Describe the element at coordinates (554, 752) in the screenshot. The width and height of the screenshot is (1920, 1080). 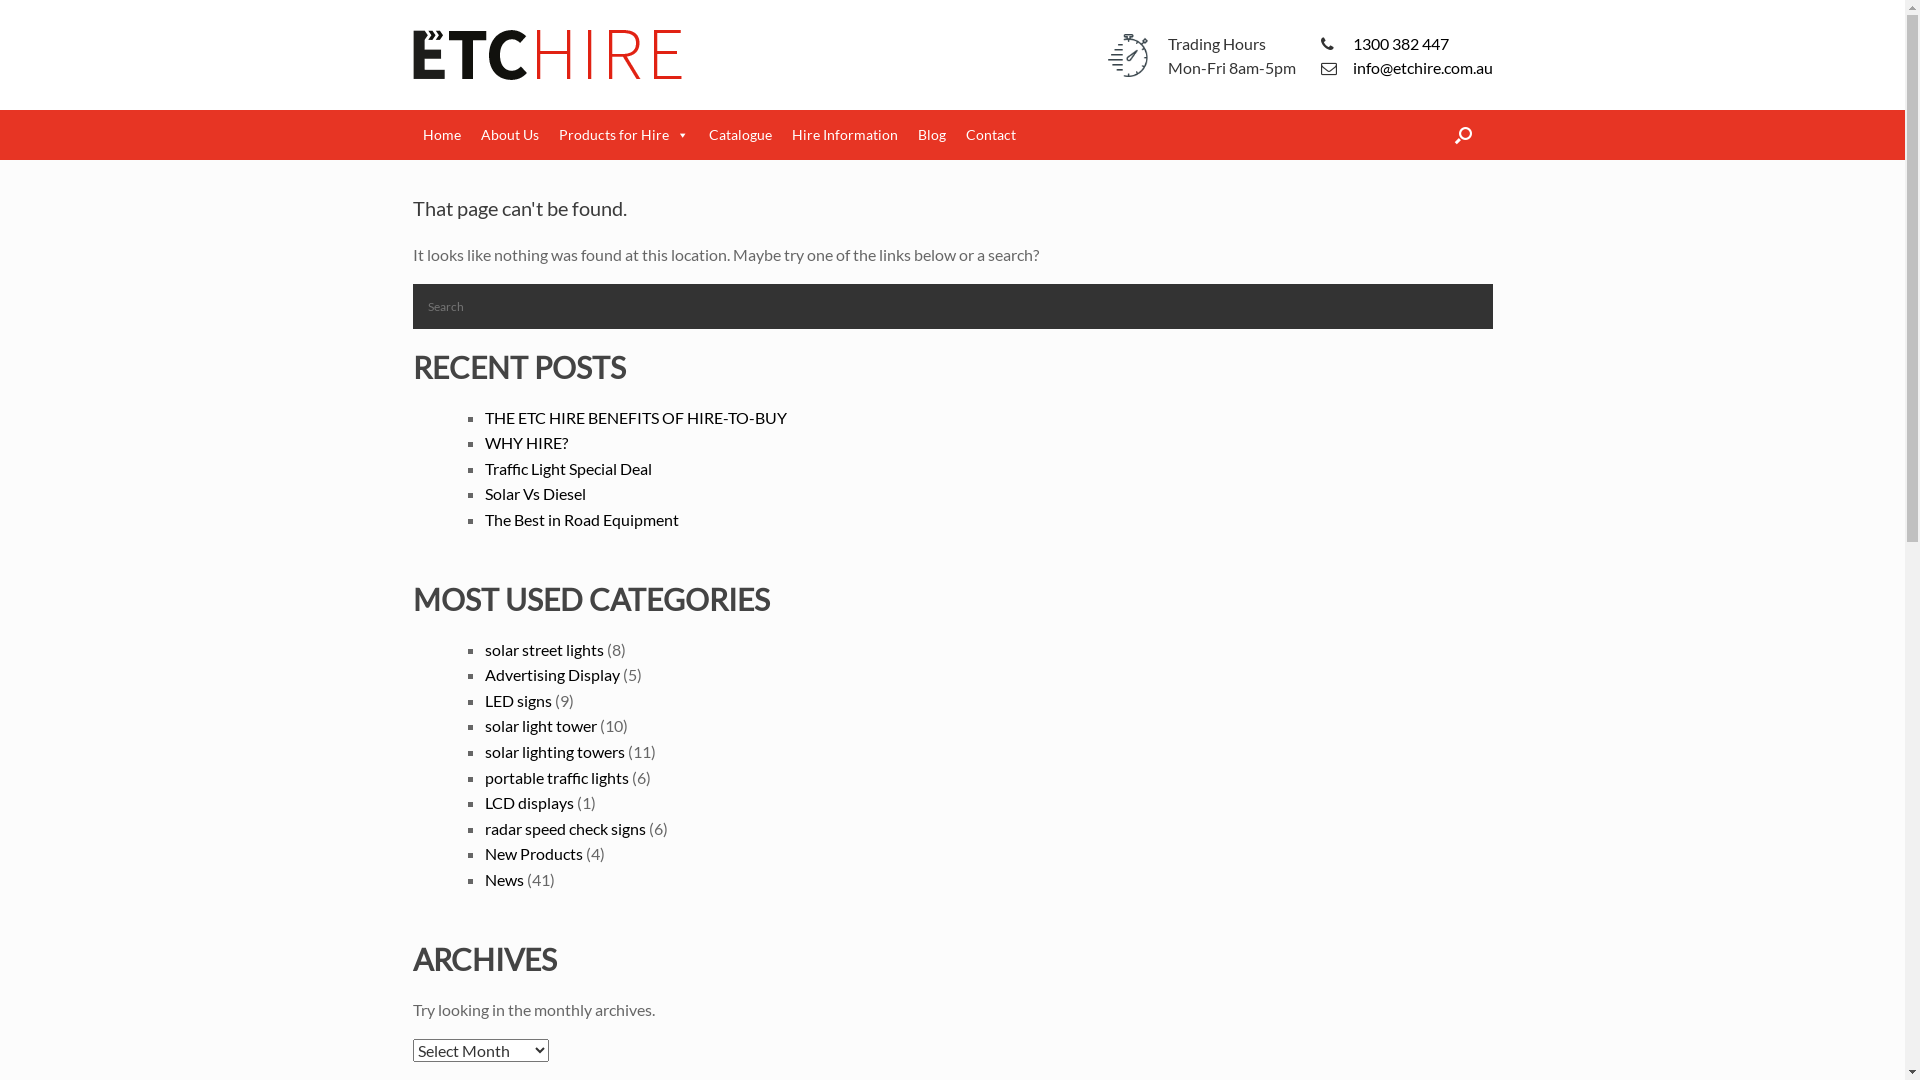
I see `solar lighting towers` at that location.